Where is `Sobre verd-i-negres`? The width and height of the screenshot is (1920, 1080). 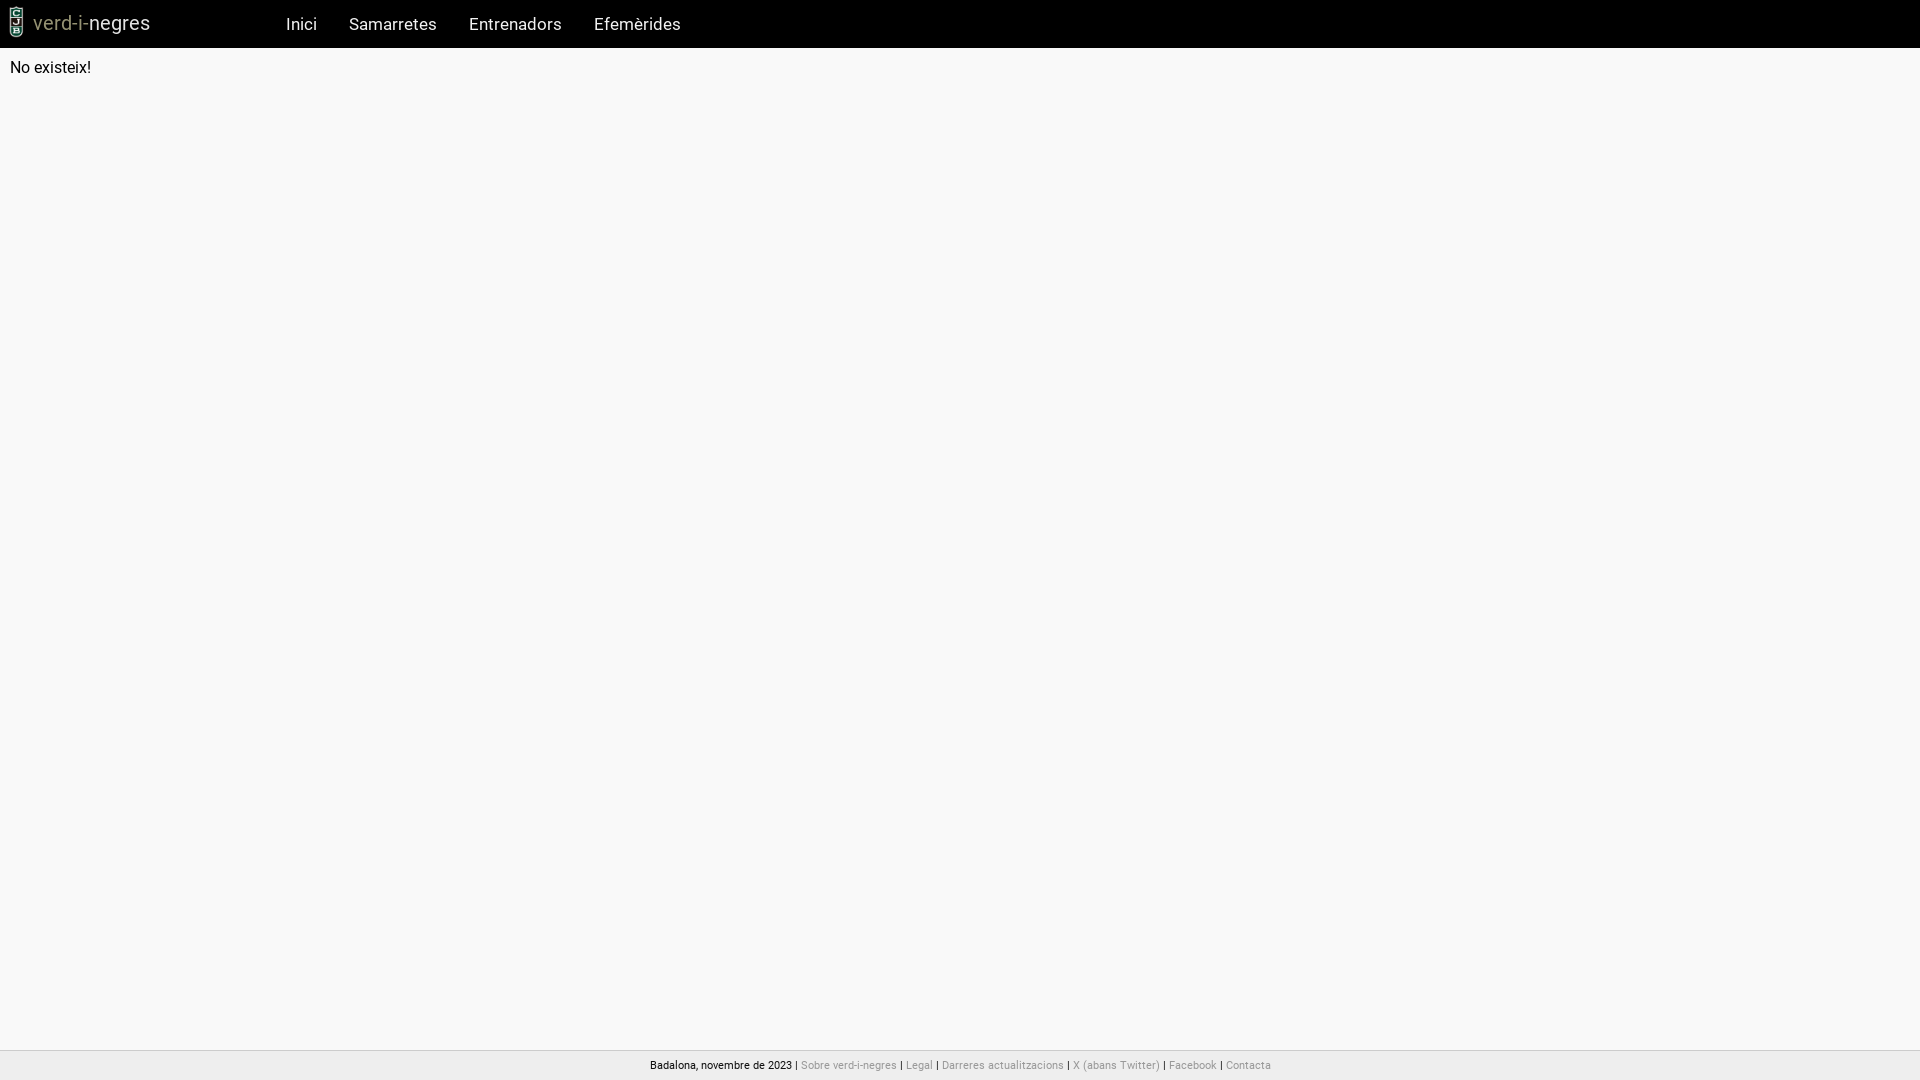
Sobre verd-i-negres is located at coordinates (848, 1066).